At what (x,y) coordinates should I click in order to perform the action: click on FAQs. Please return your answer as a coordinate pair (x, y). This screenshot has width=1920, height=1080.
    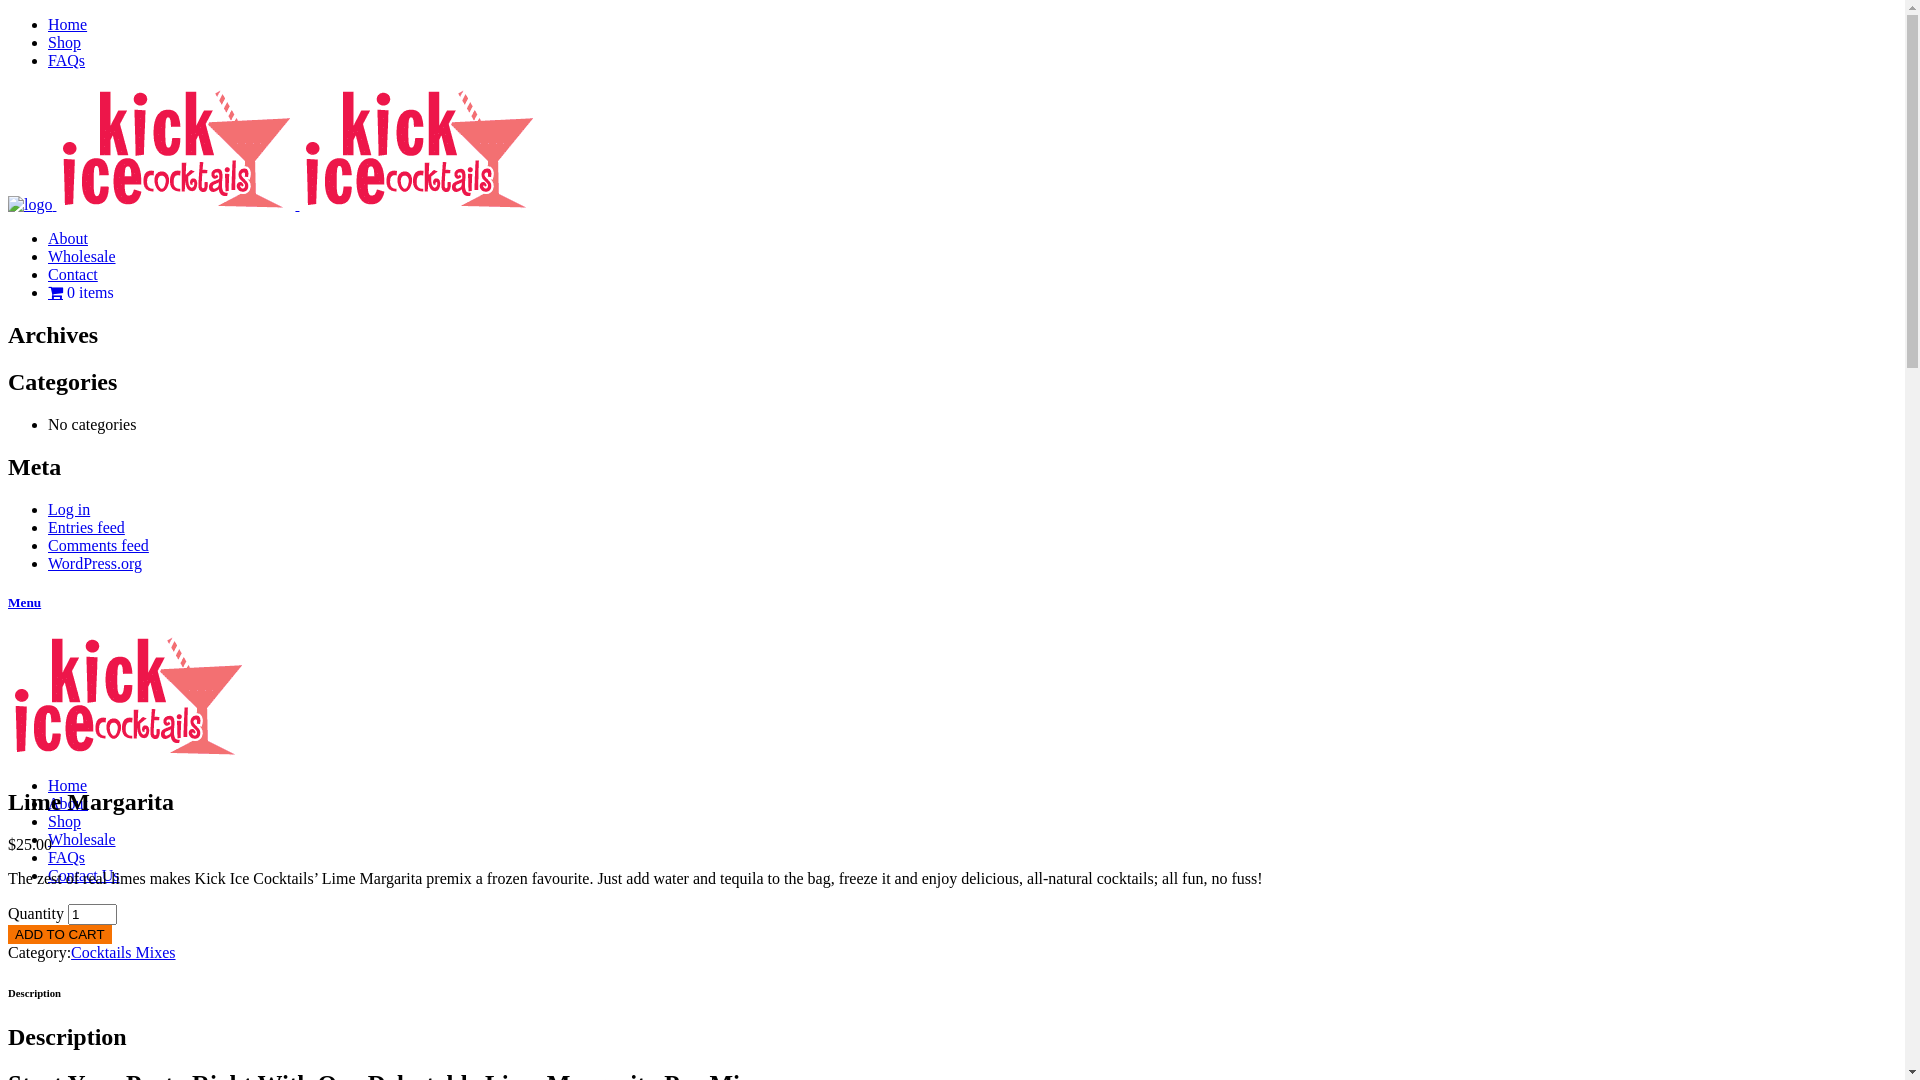
    Looking at the image, I should click on (66, 858).